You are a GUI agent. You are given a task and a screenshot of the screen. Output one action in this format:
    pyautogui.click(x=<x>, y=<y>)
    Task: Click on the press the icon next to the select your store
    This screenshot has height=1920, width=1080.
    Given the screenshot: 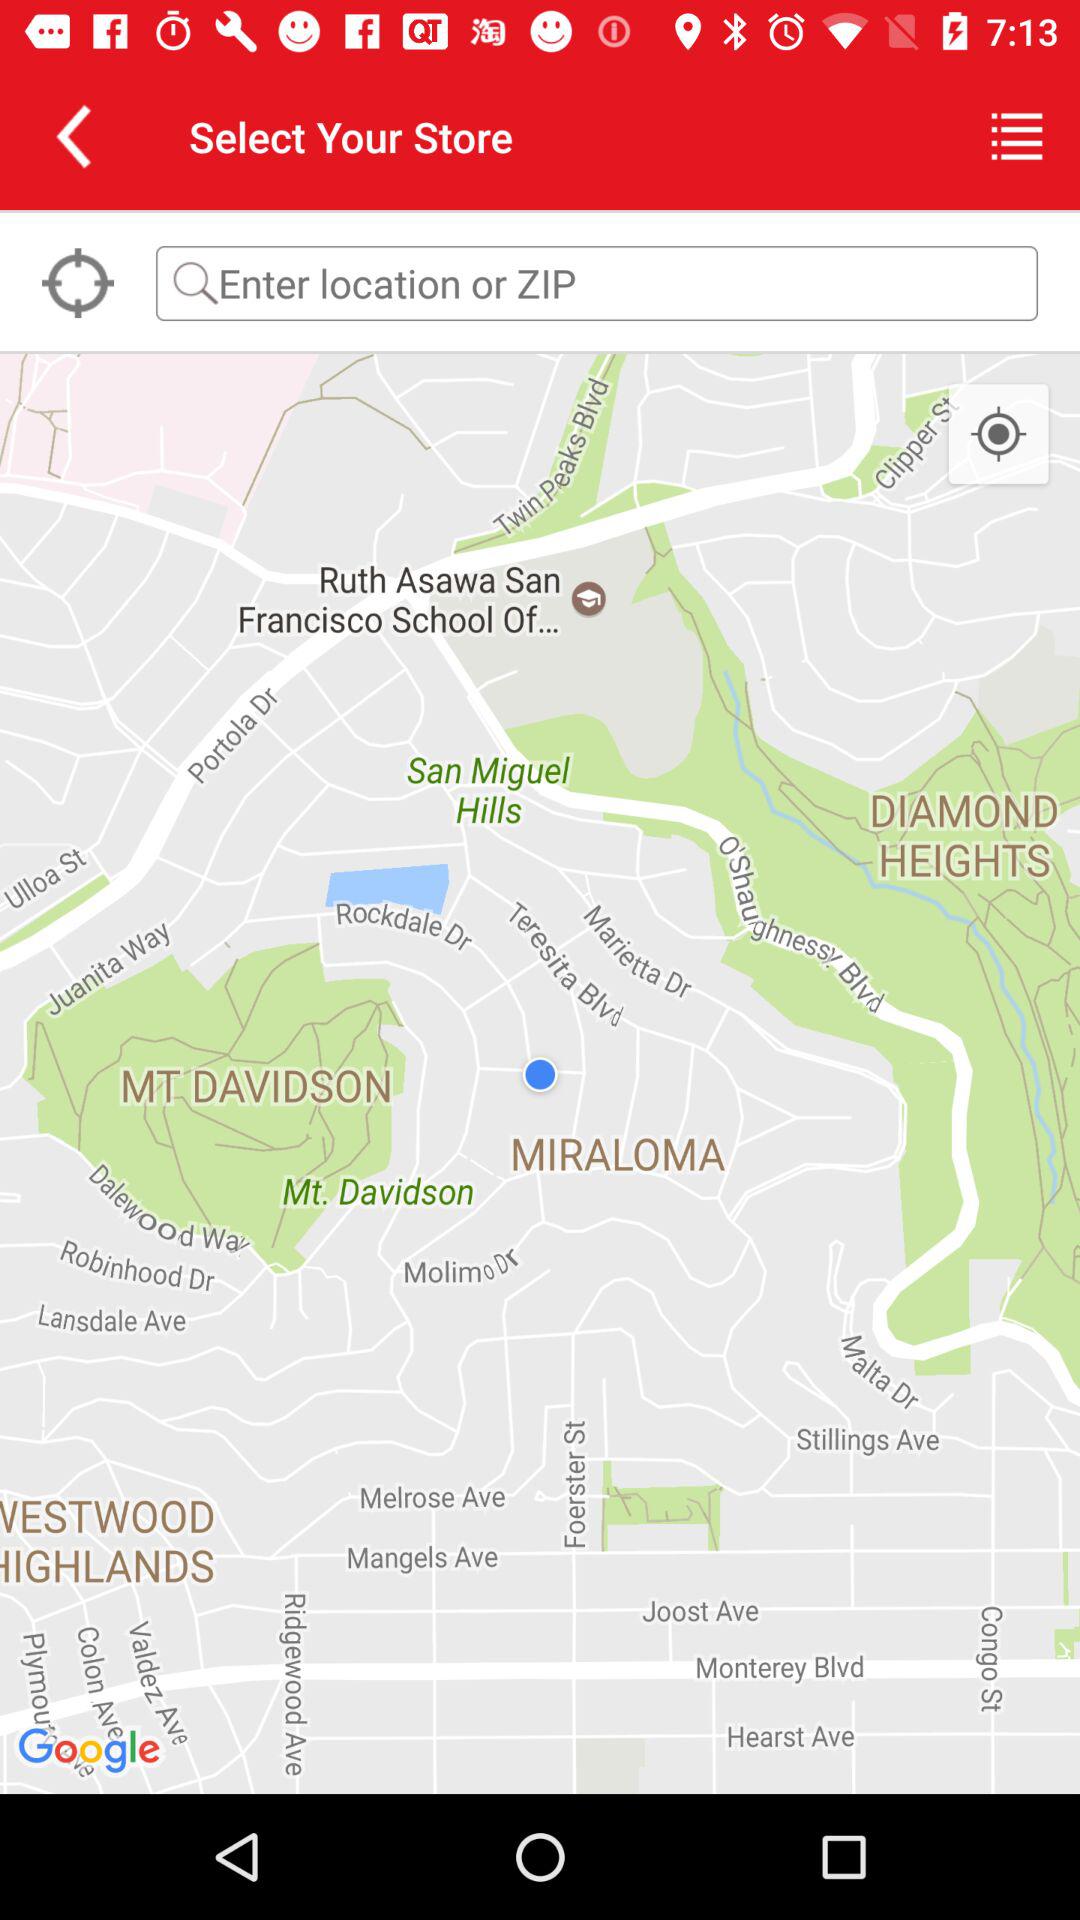 What is the action you would take?
    pyautogui.click(x=73, y=136)
    